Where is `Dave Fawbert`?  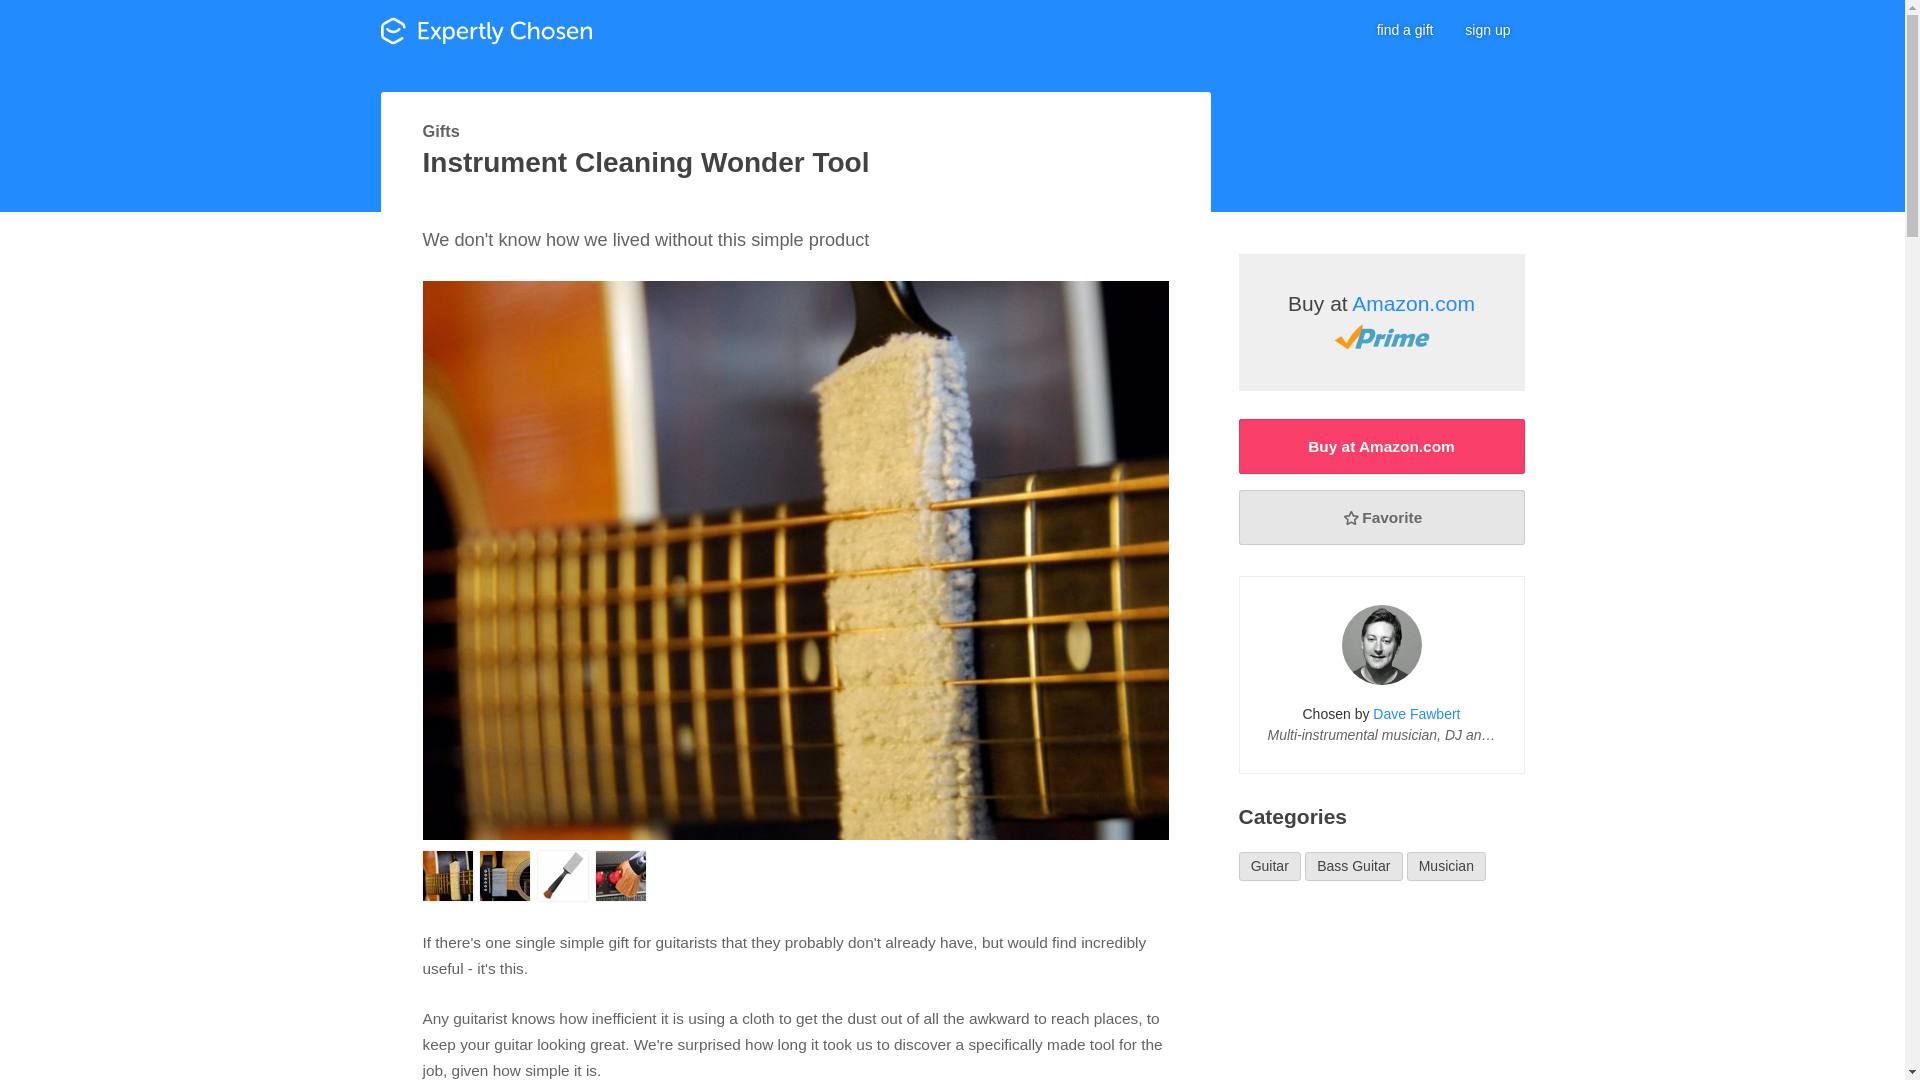
Dave Fawbert is located at coordinates (1416, 714).